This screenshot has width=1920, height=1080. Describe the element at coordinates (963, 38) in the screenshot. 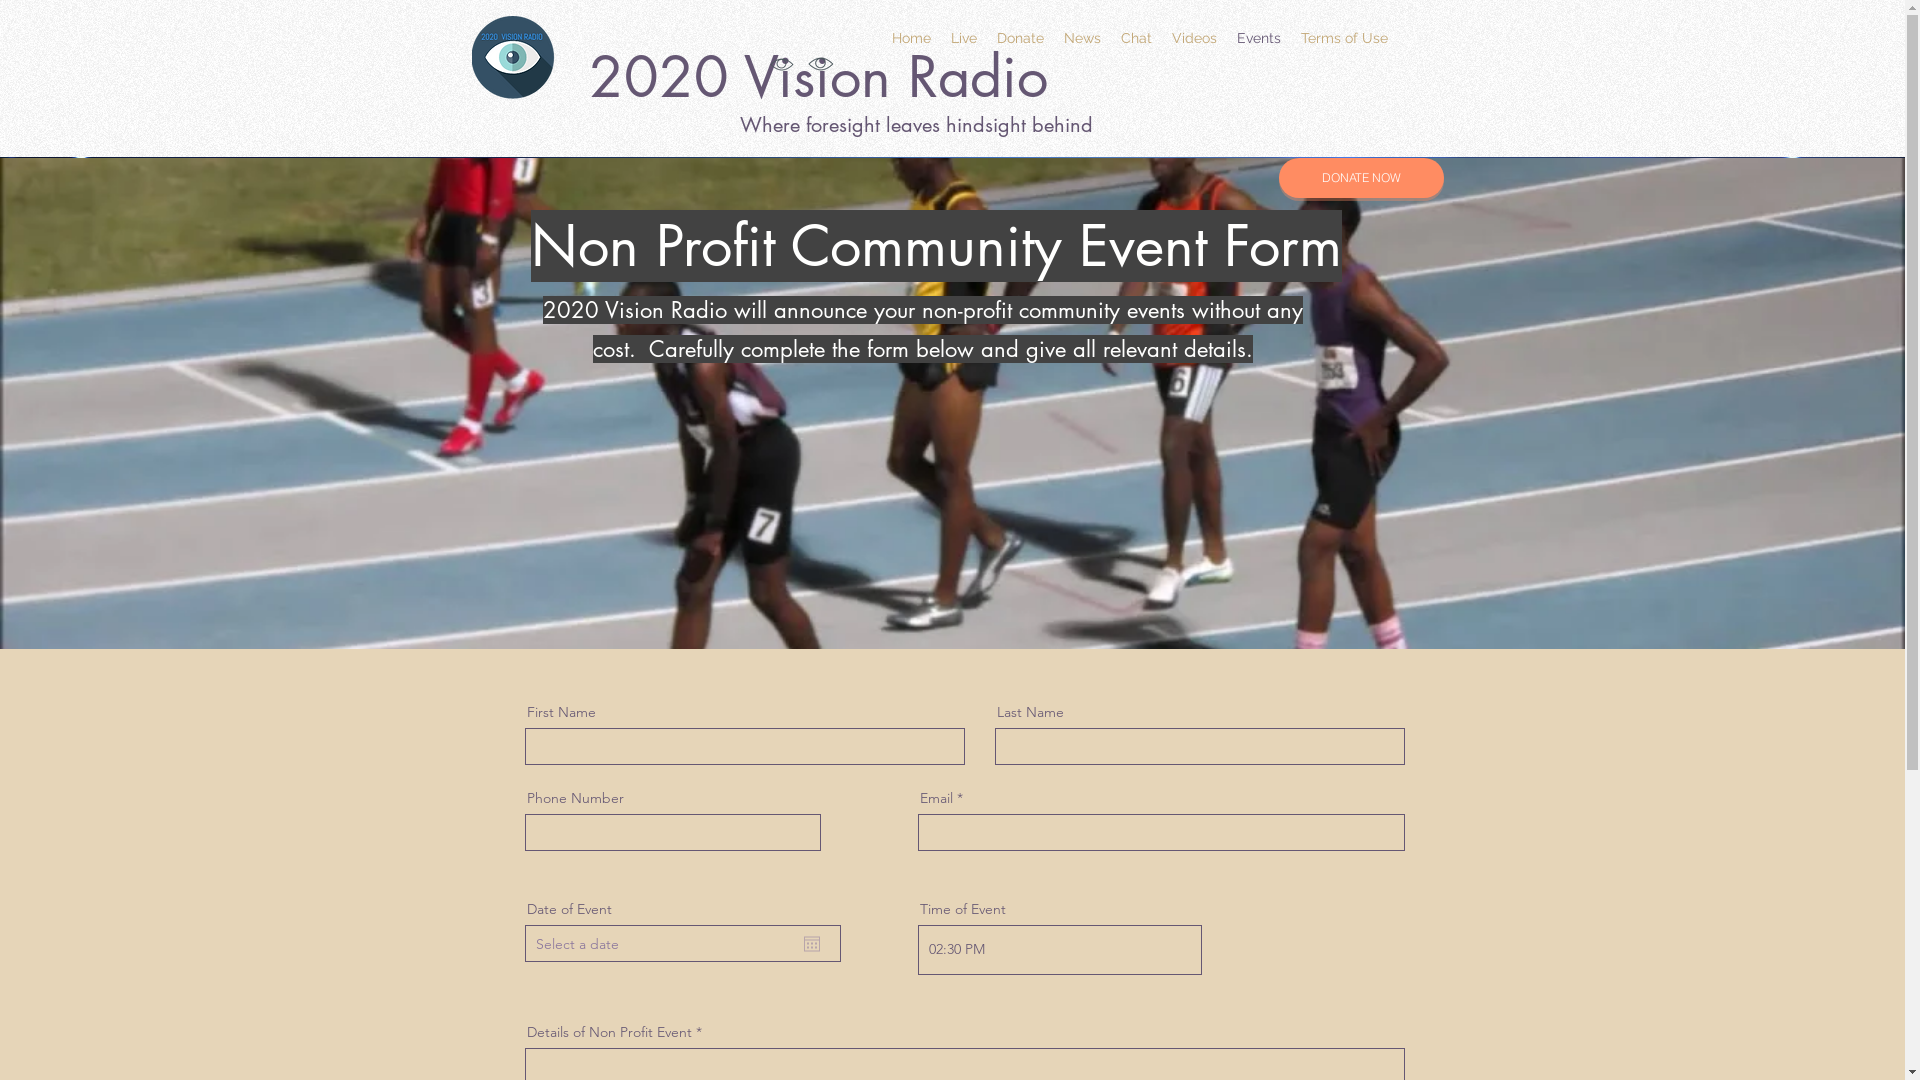

I see `Live` at that location.